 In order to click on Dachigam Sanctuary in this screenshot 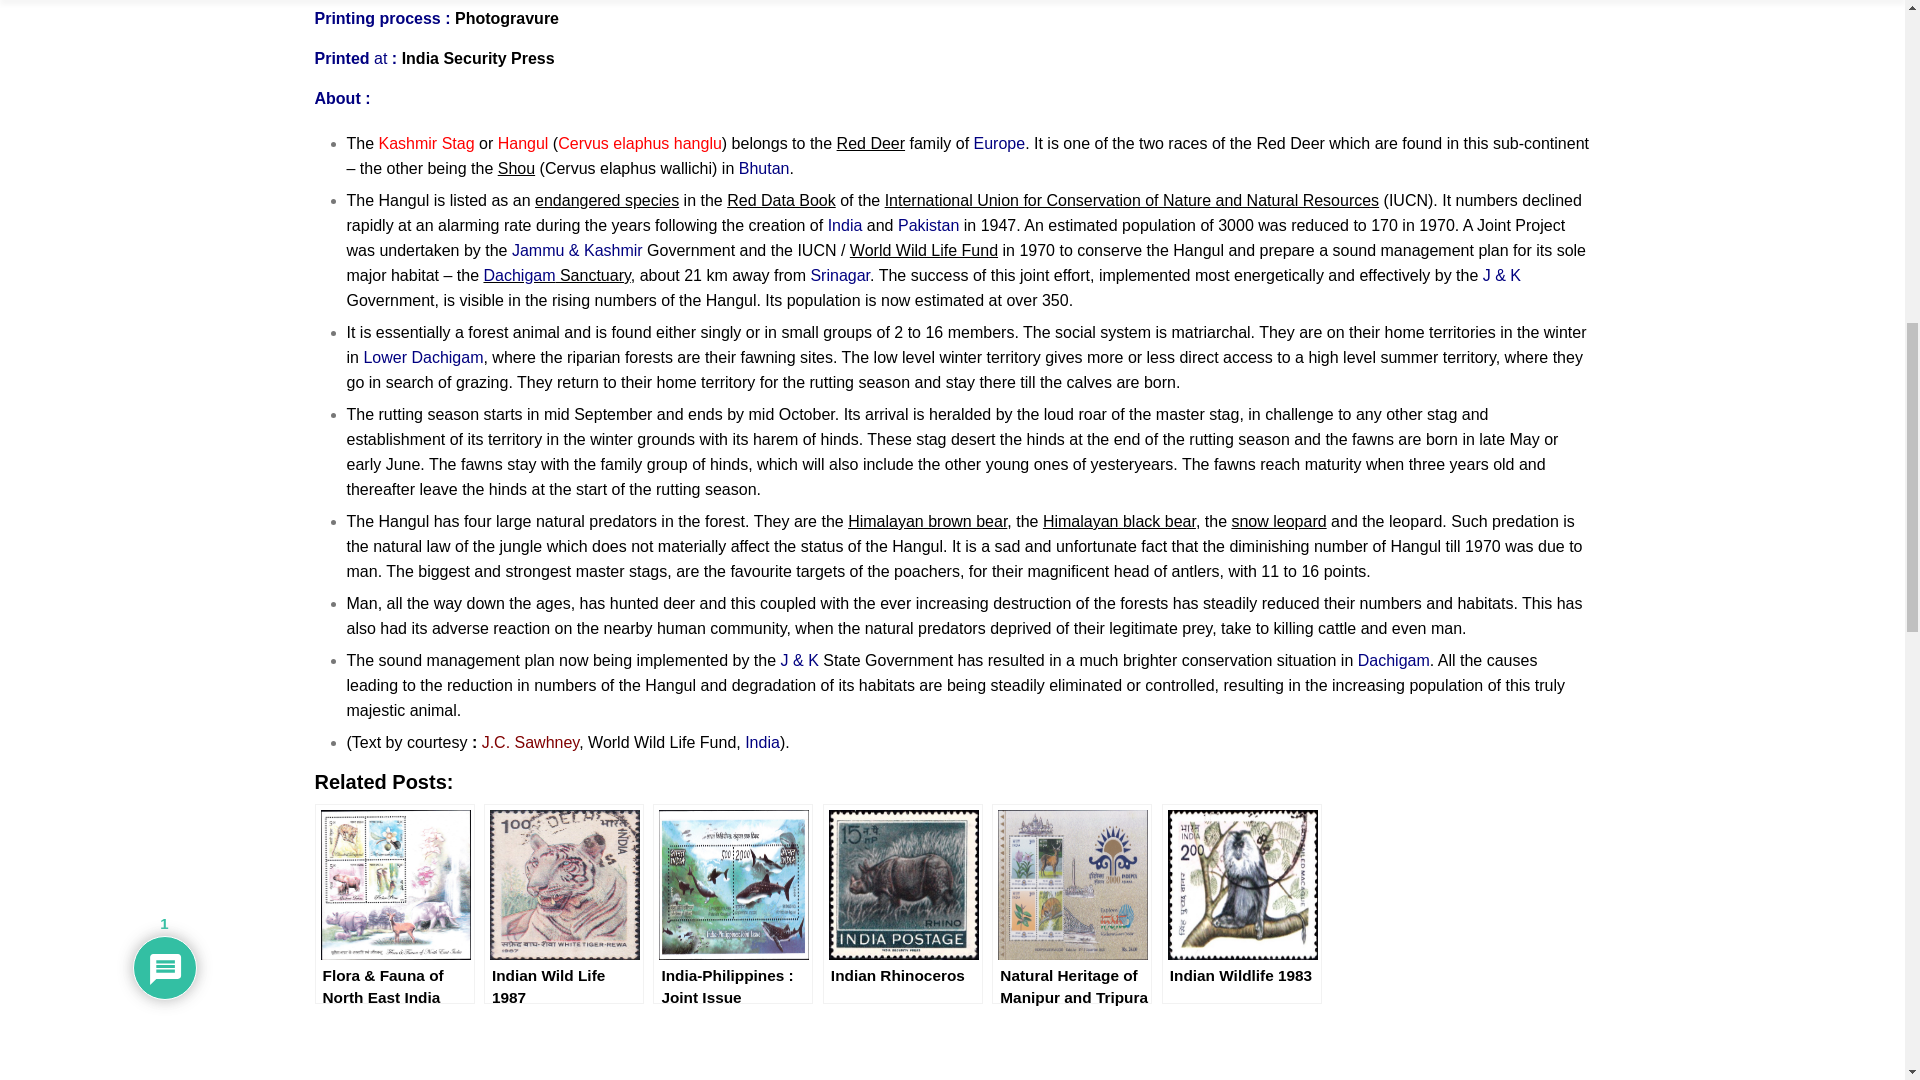, I will do `click(556, 275)`.